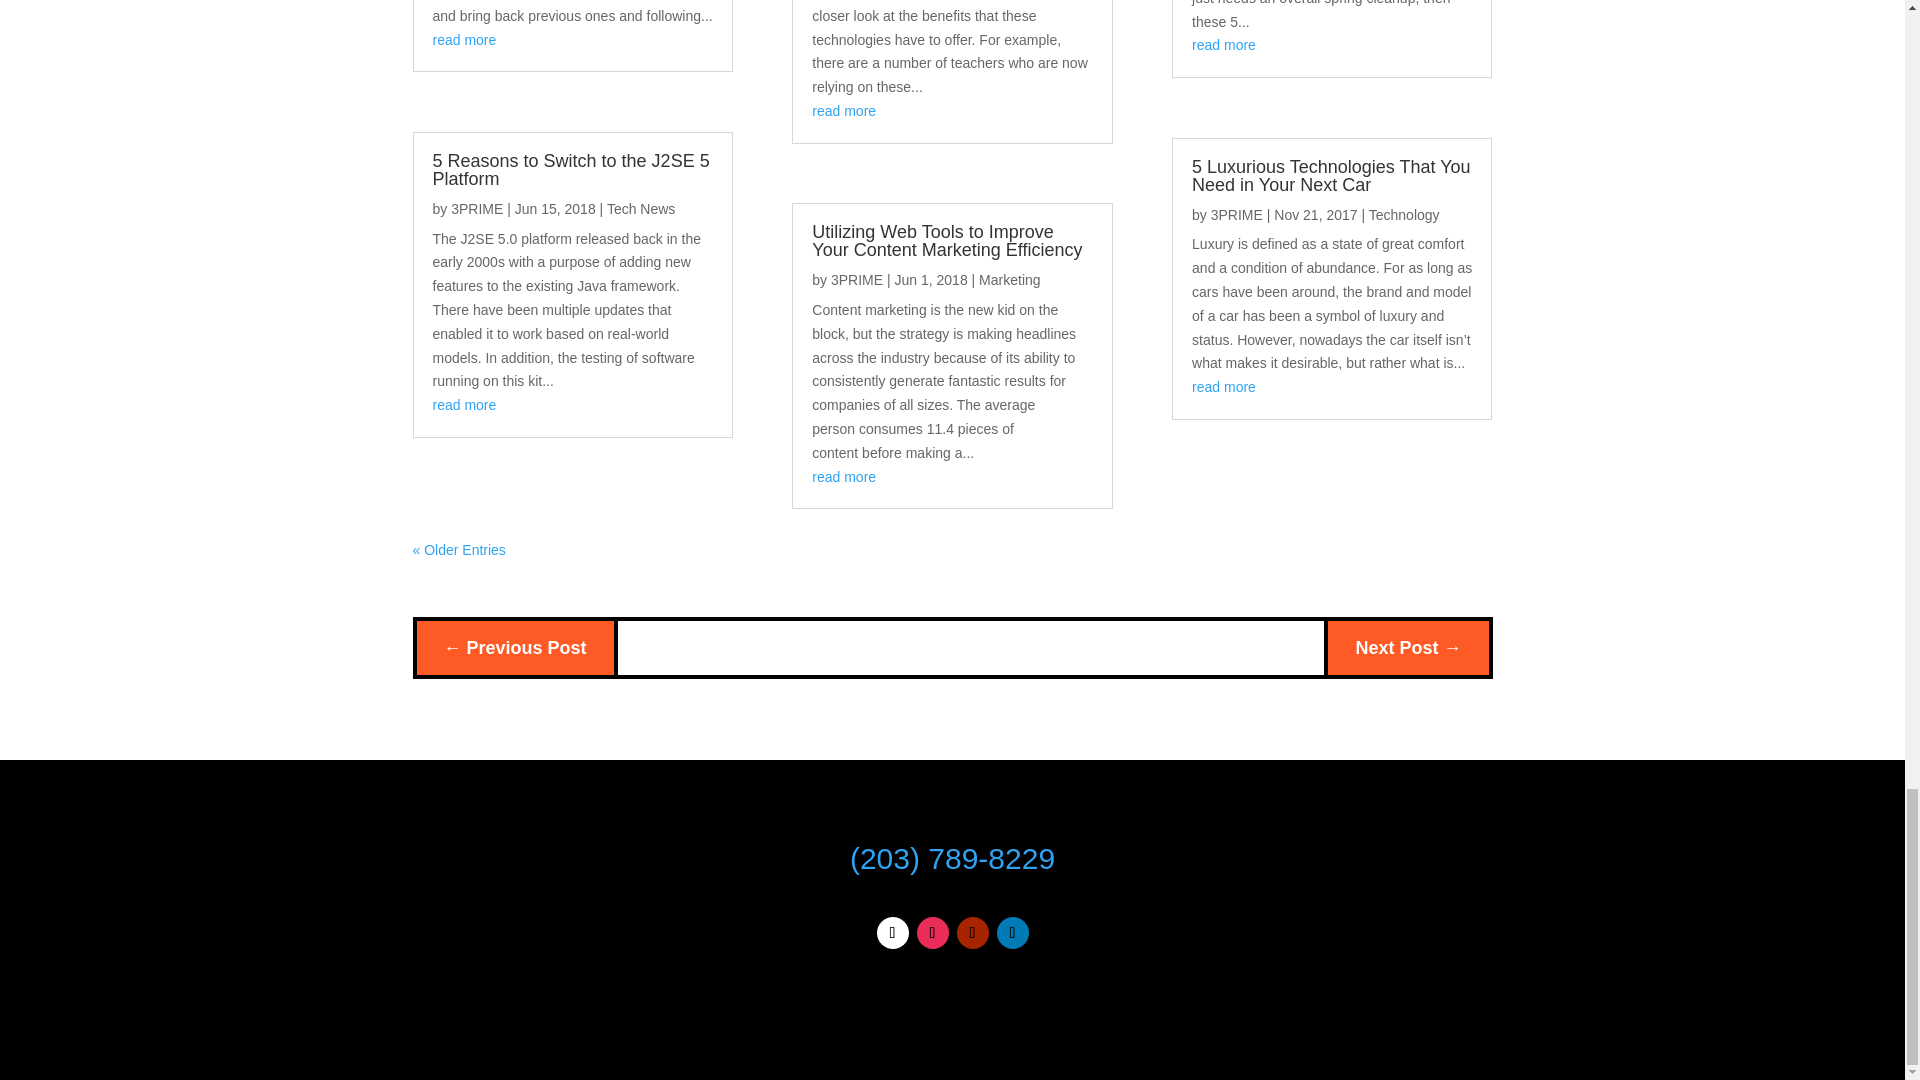  Describe the element at coordinates (932, 932) in the screenshot. I see `Follow on Instagram` at that location.